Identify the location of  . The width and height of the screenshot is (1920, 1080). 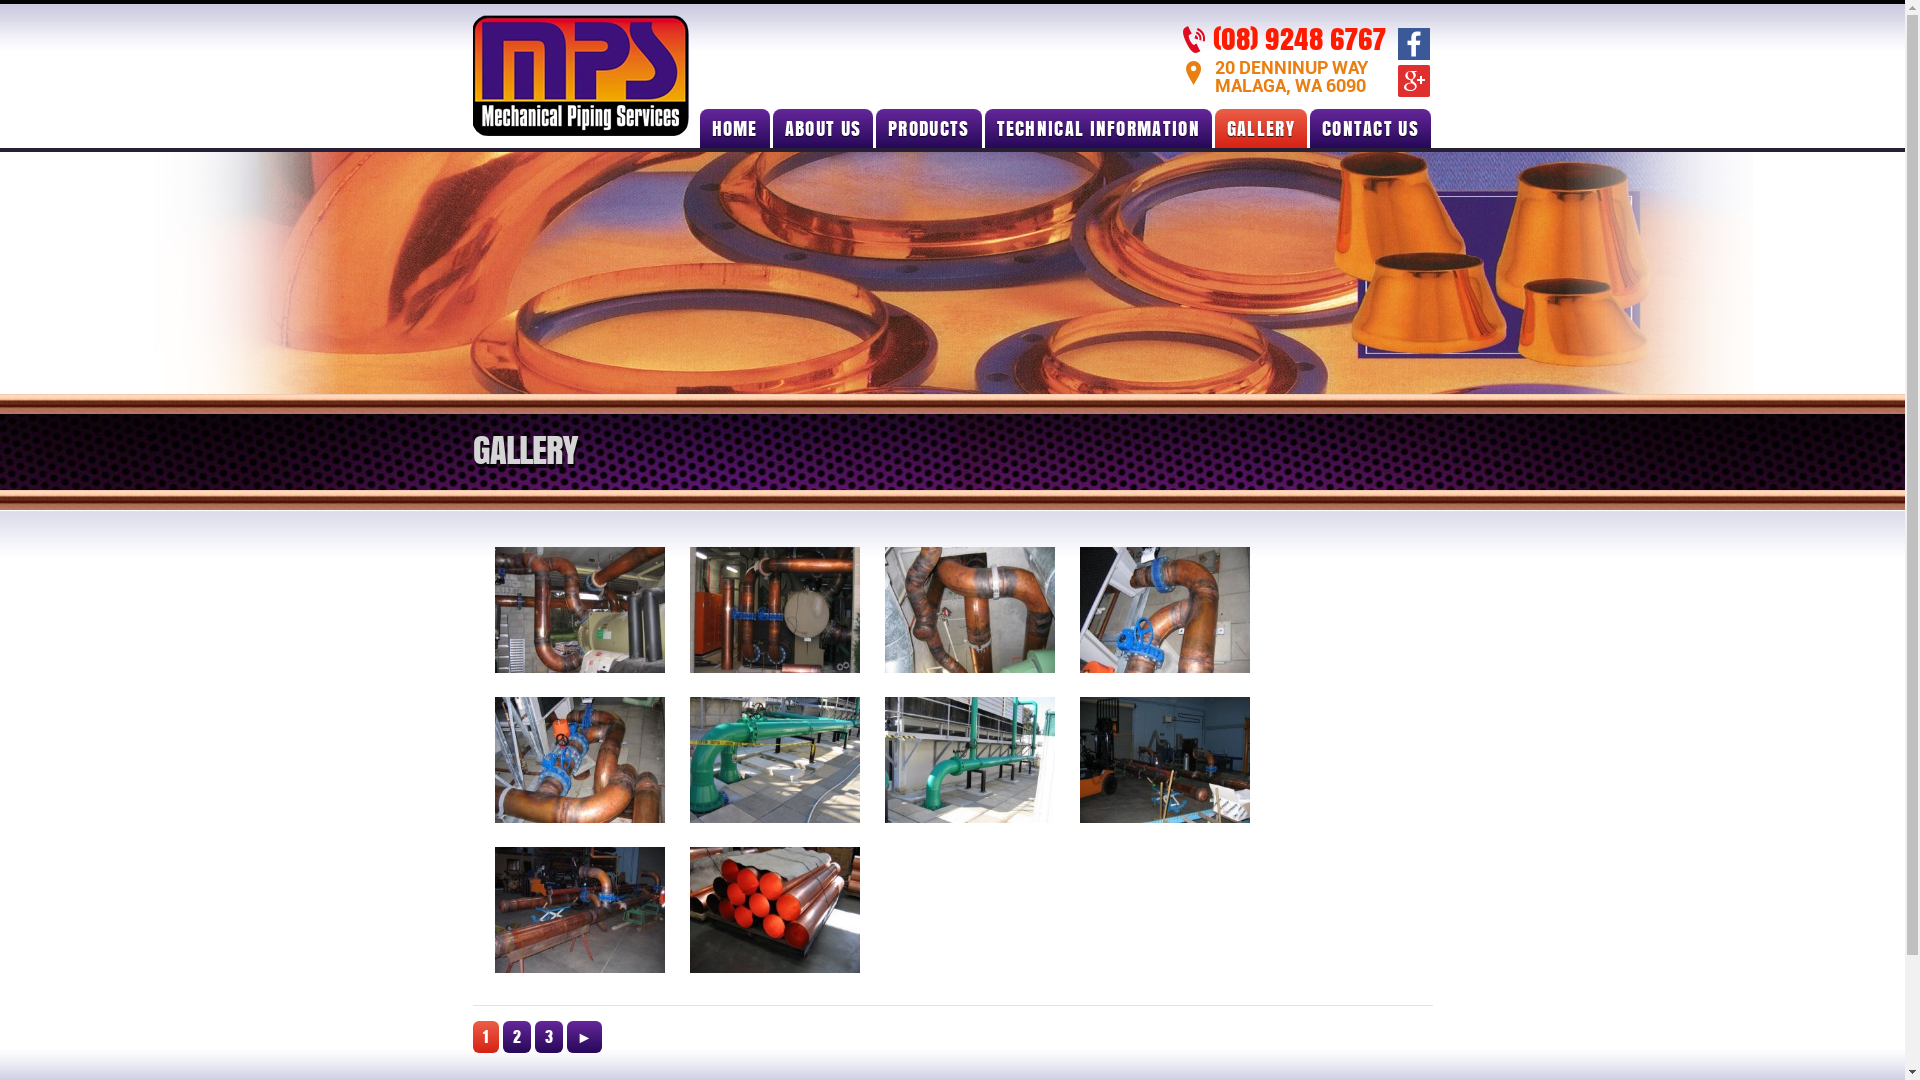
(776, 610).